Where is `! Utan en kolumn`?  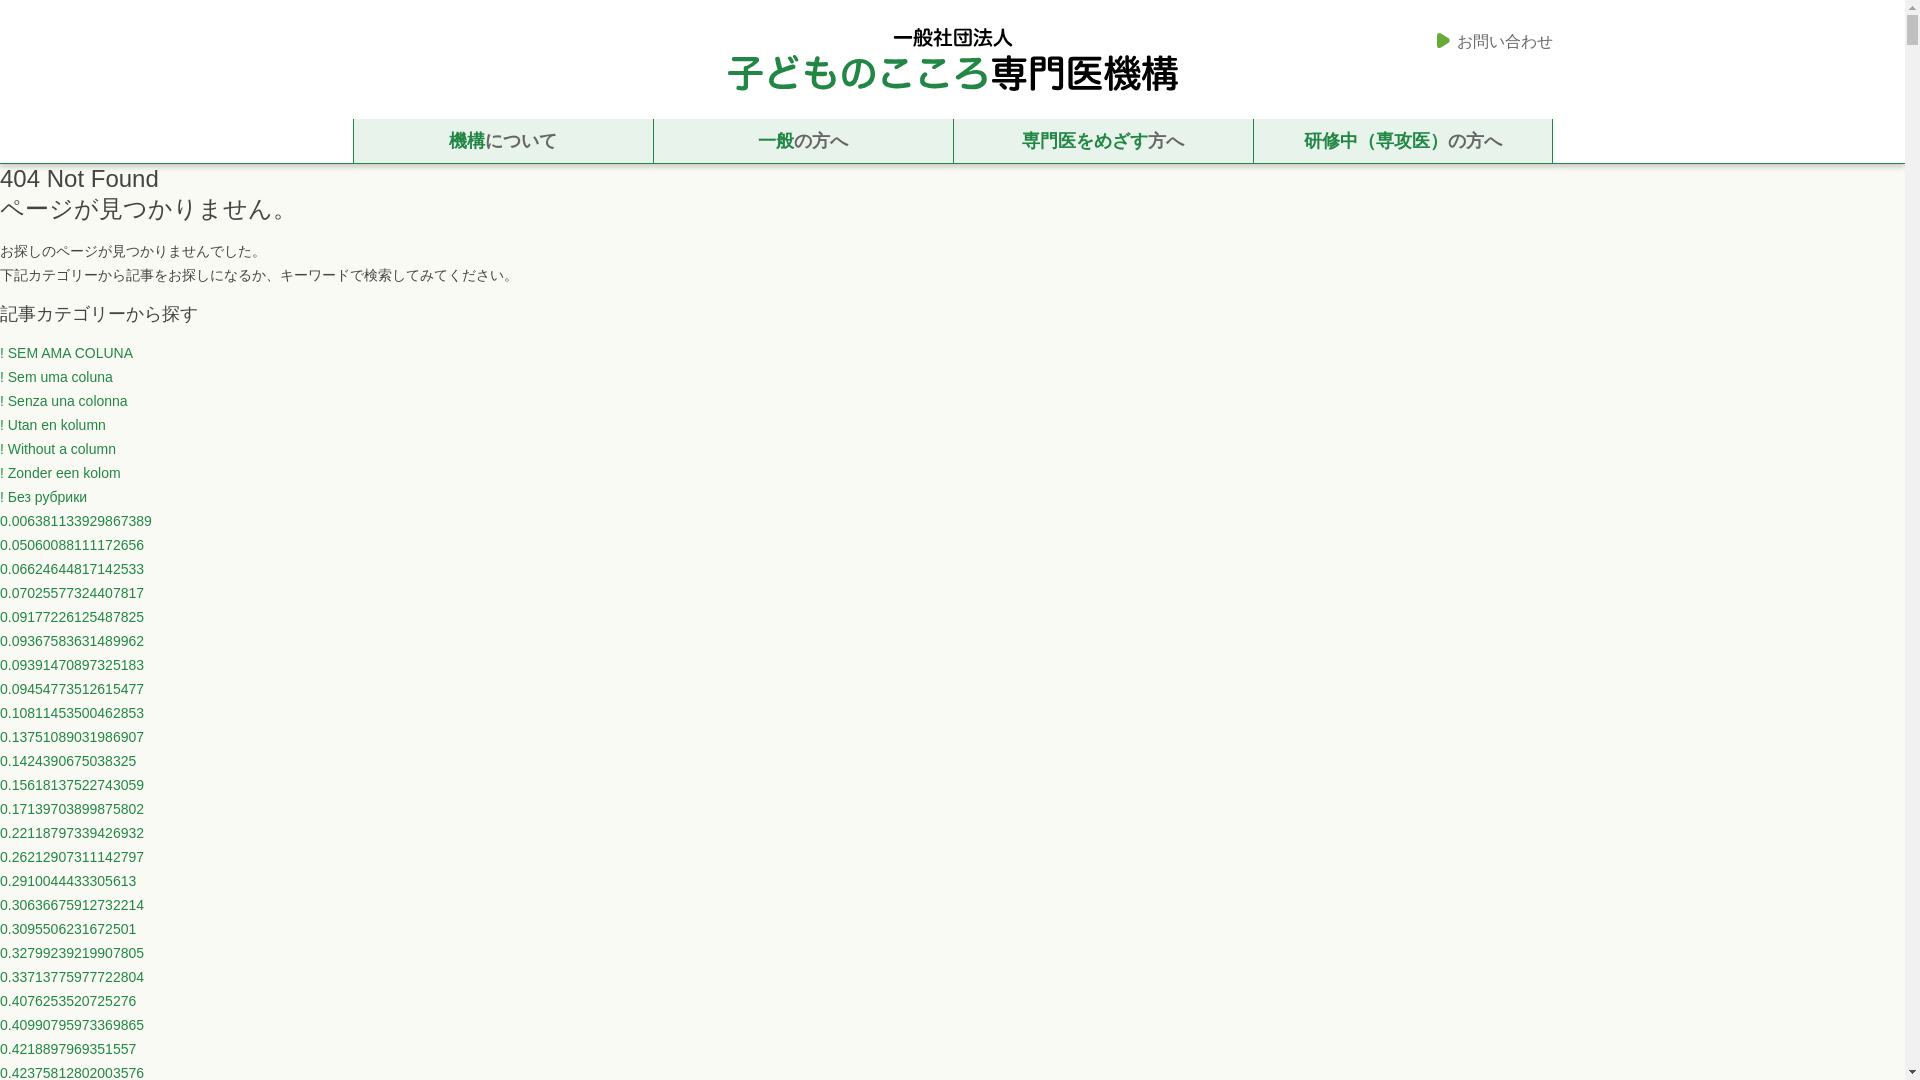 ! Utan en kolumn is located at coordinates (52, 424).